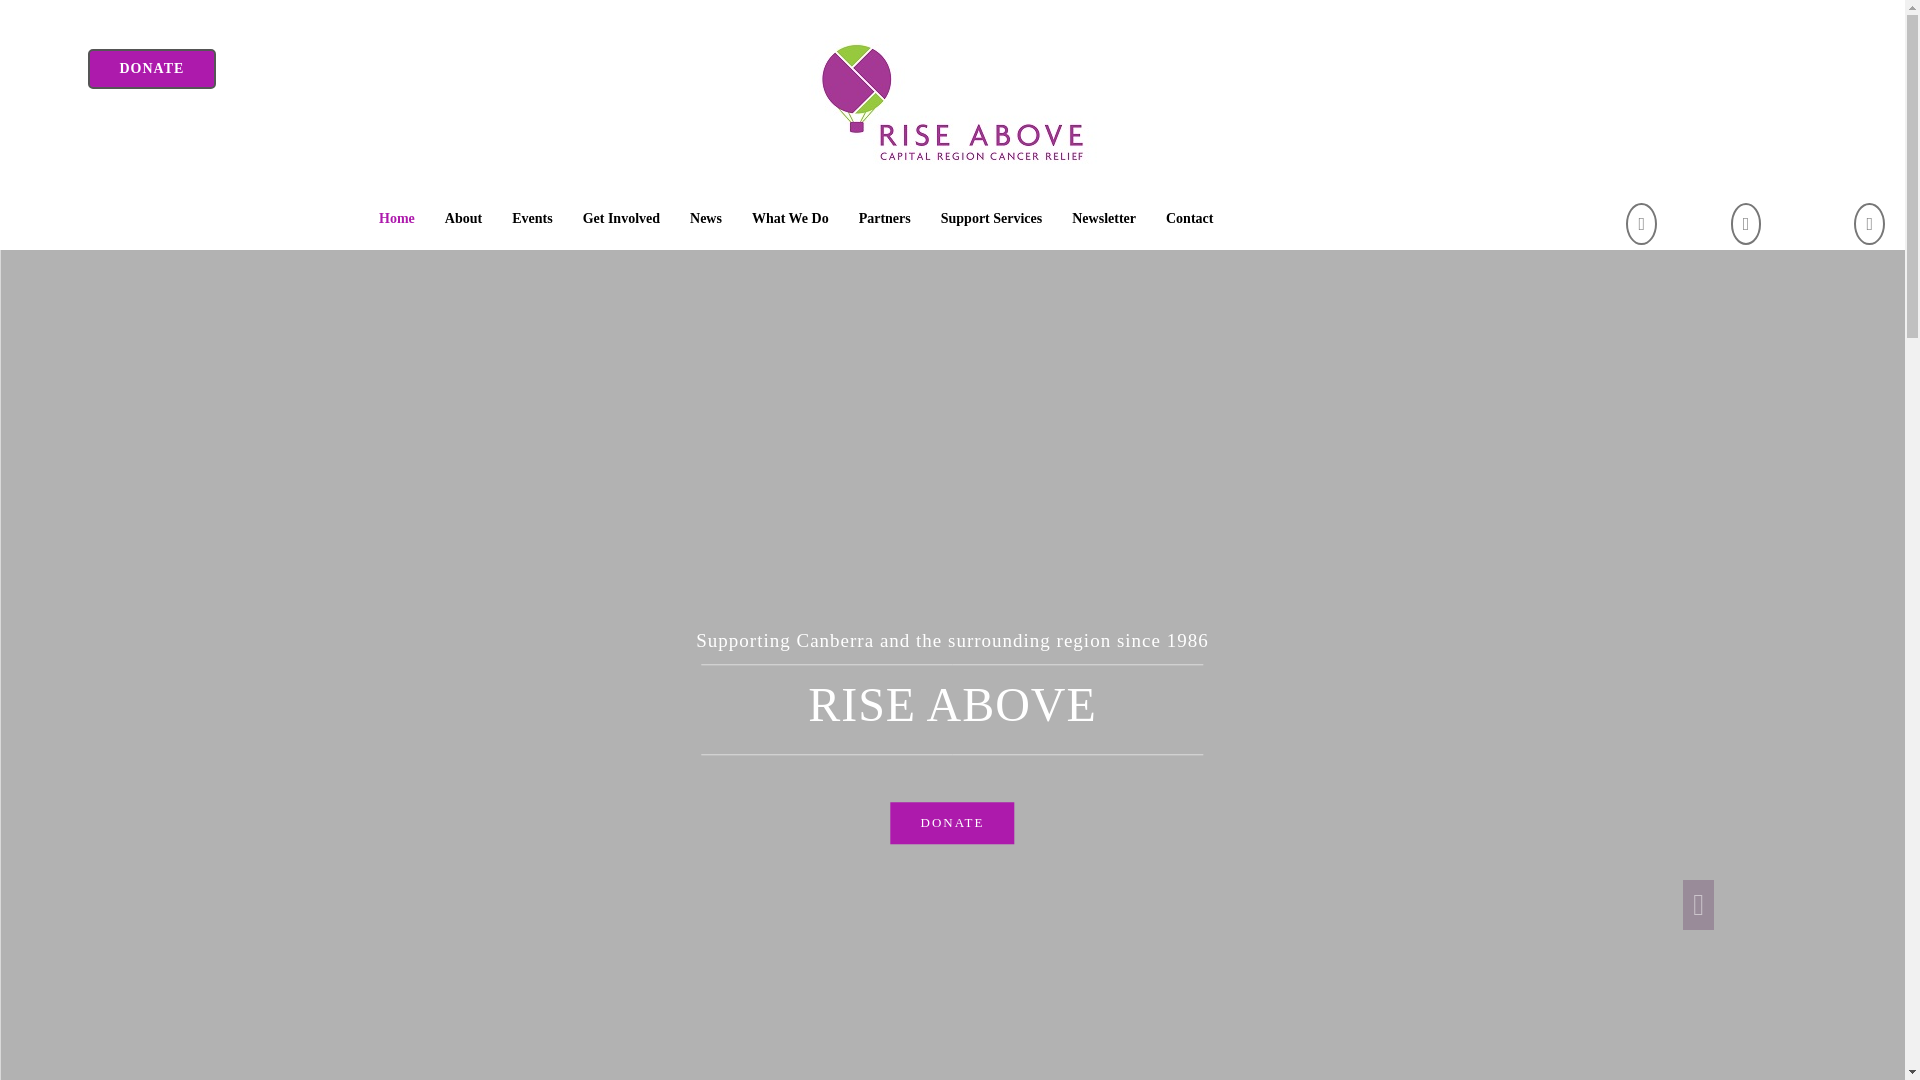  I want to click on Events, so click(532, 219).